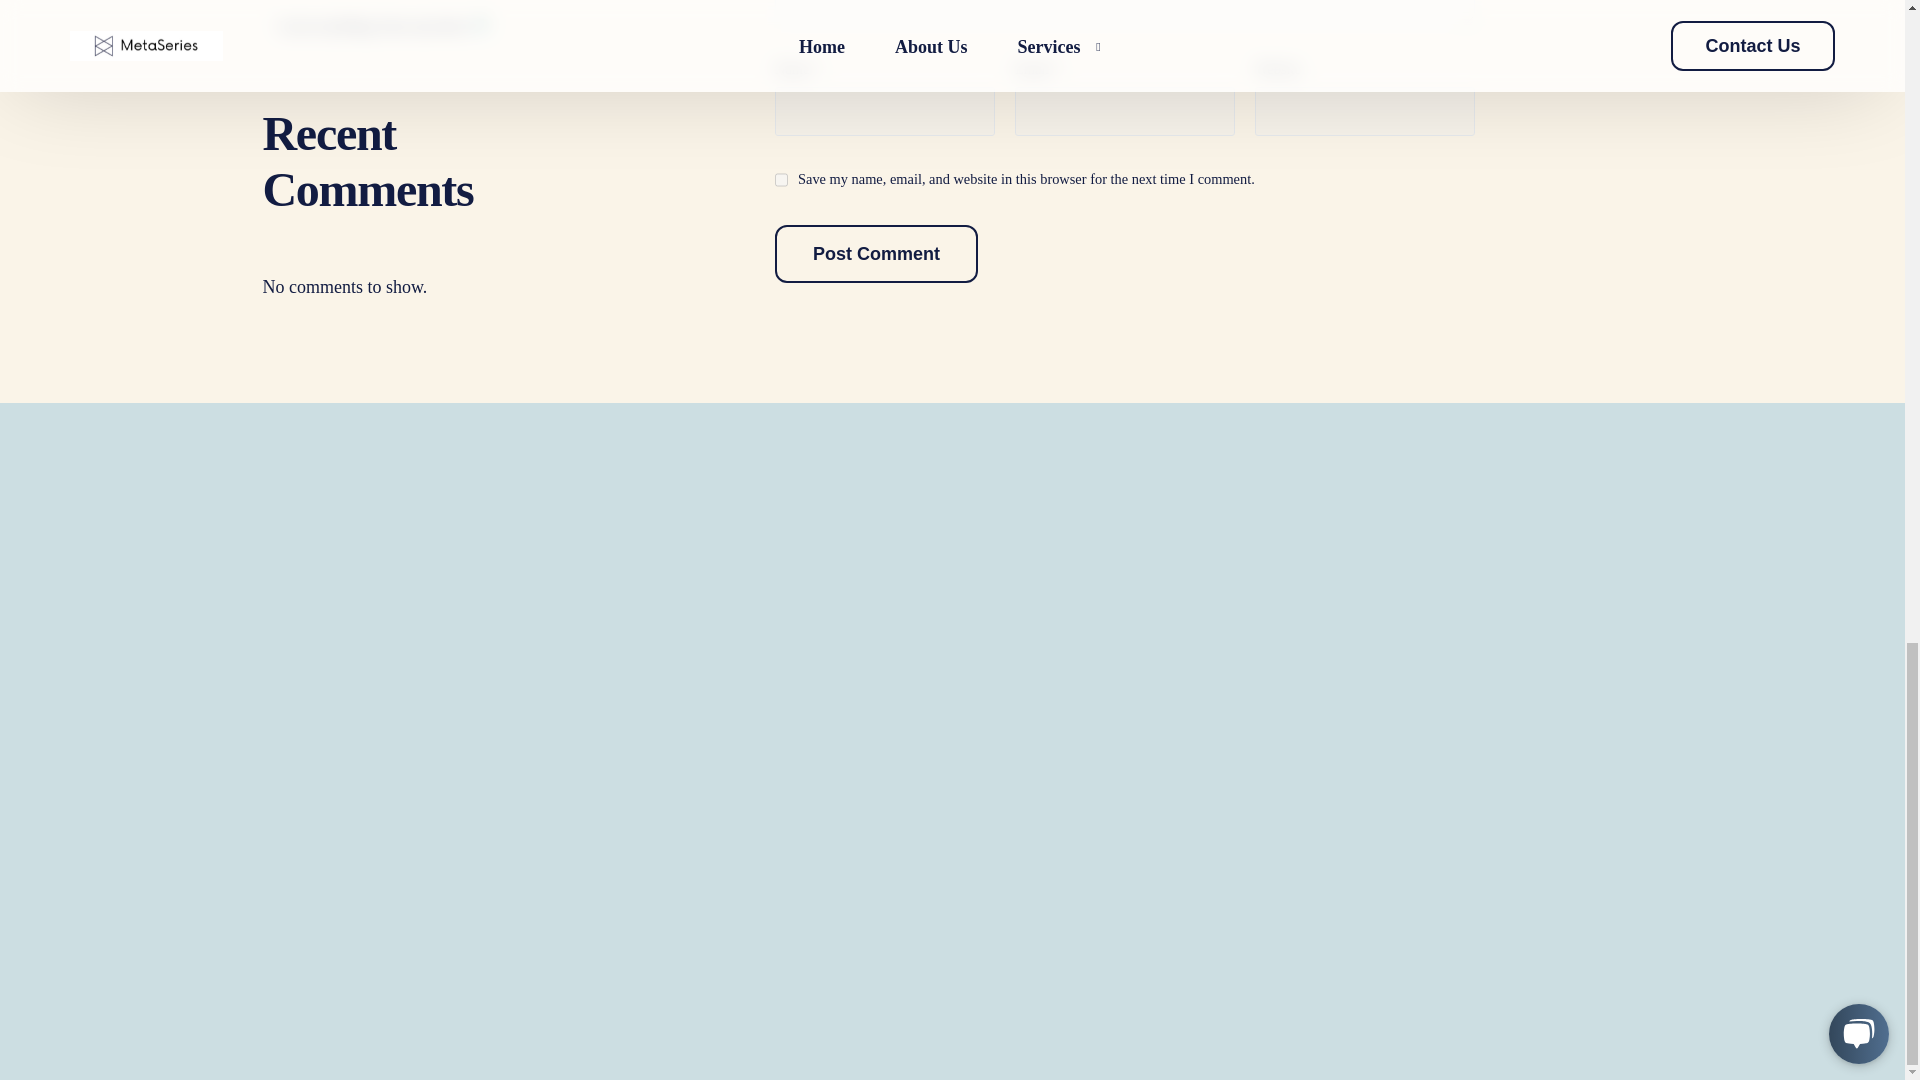  Describe the element at coordinates (876, 261) in the screenshot. I see `Post Comment` at that location.